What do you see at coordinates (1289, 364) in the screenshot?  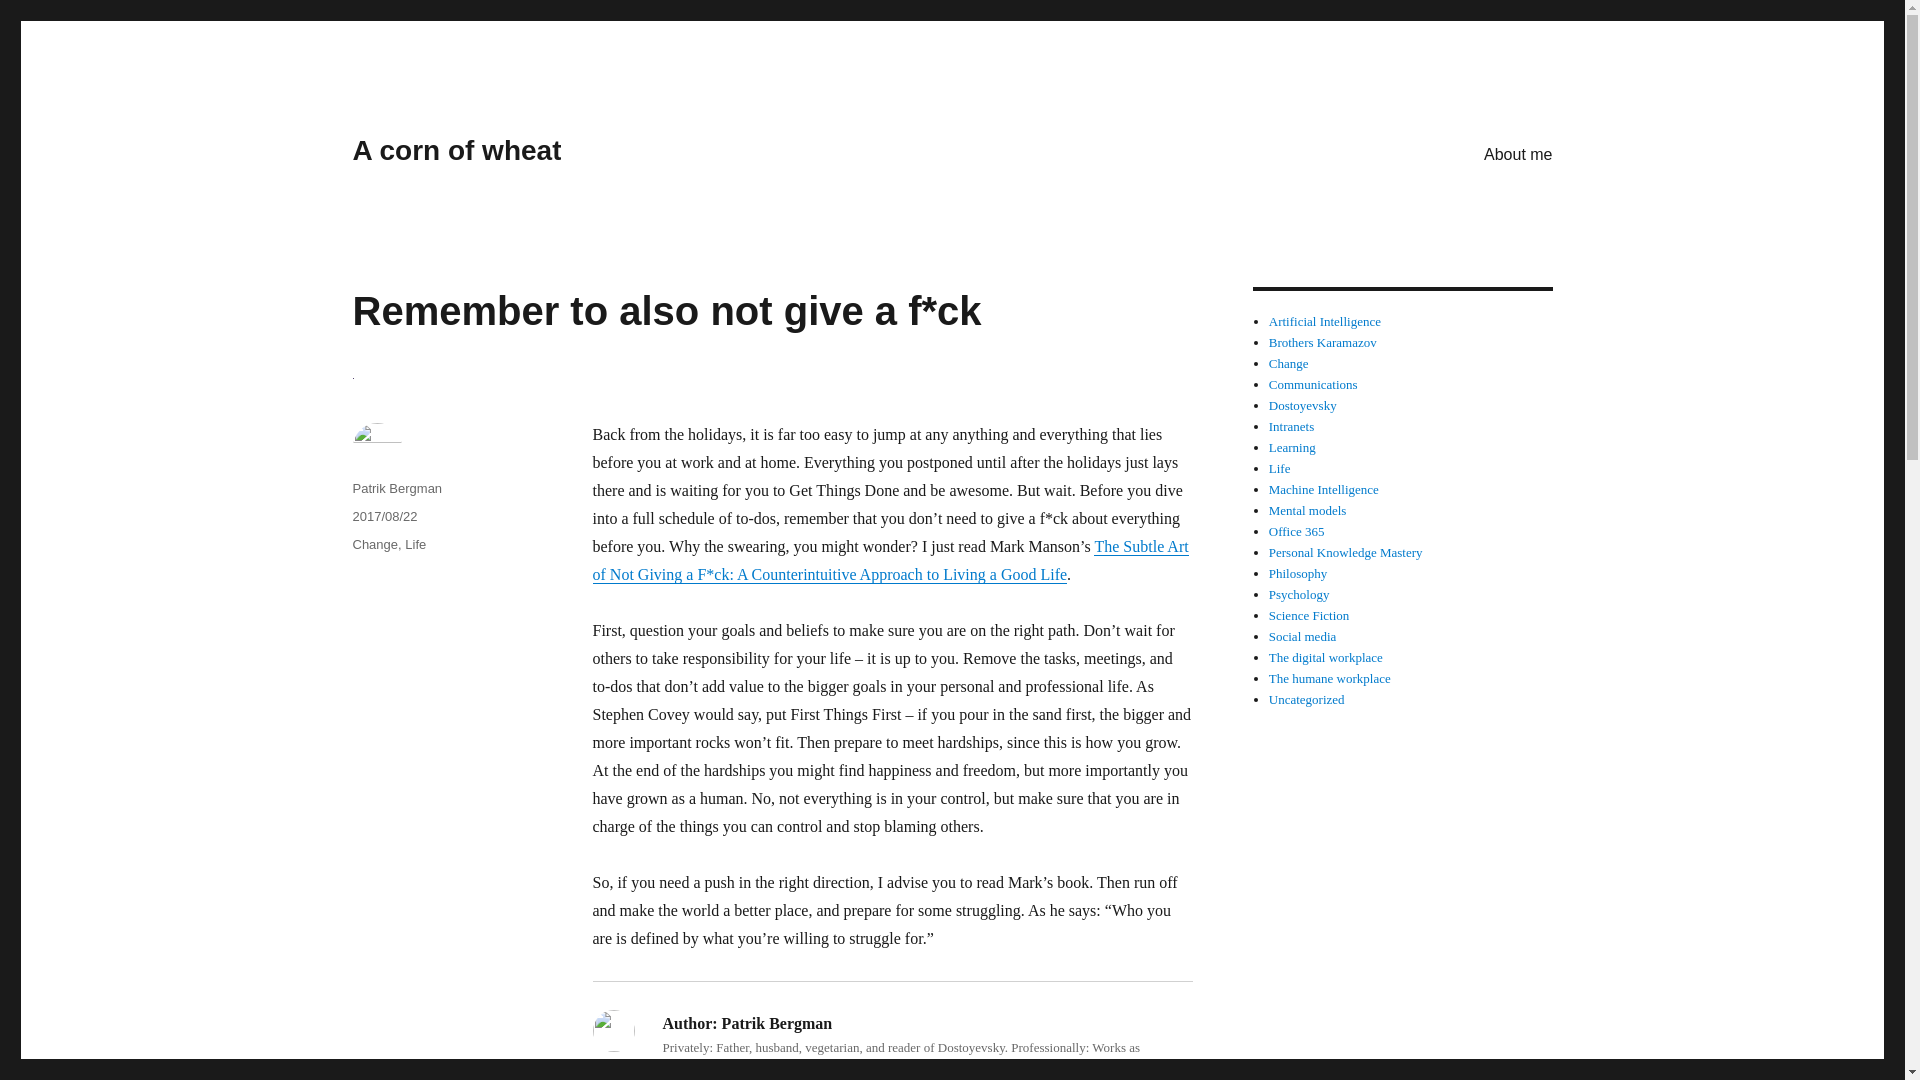 I see `Change` at bounding box center [1289, 364].